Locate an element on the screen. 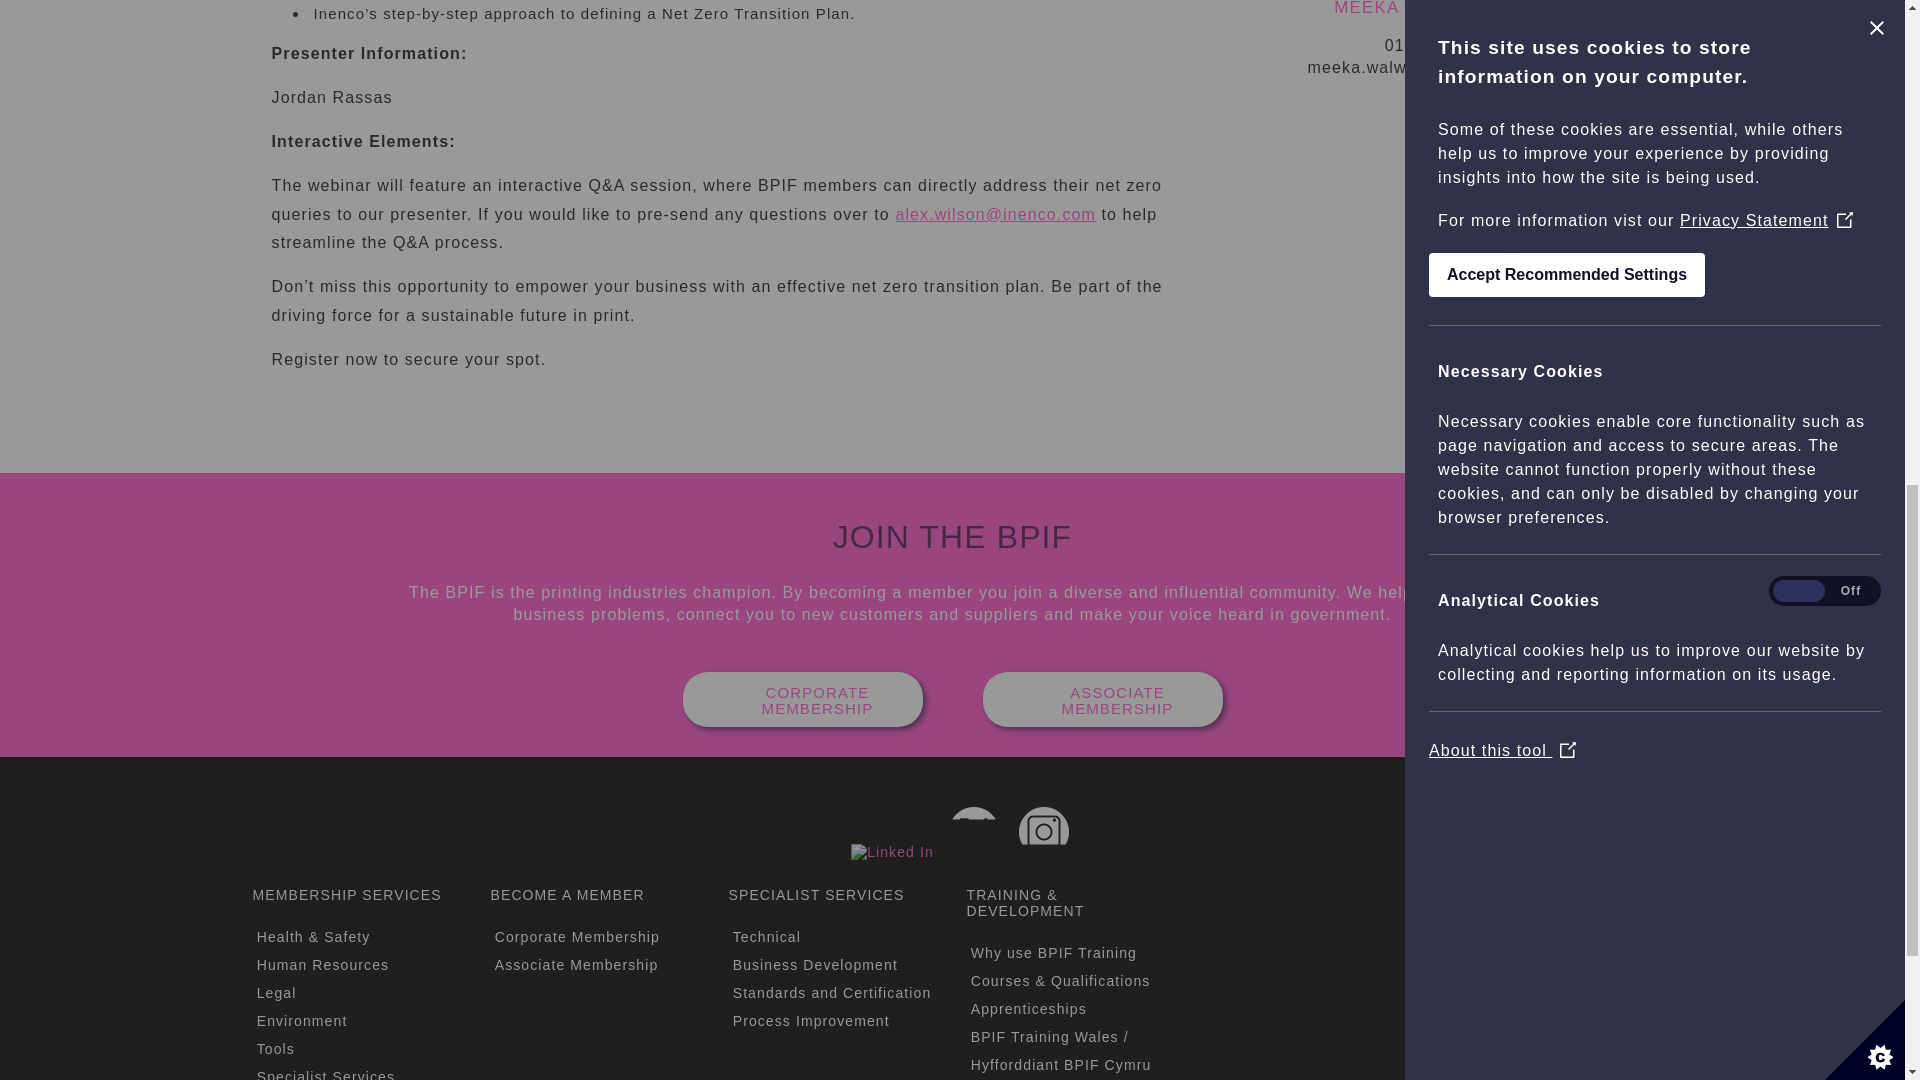 Image resolution: width=1920 pixels, height=1080 pixels. Human Resources is located at coordinates (323, 964).